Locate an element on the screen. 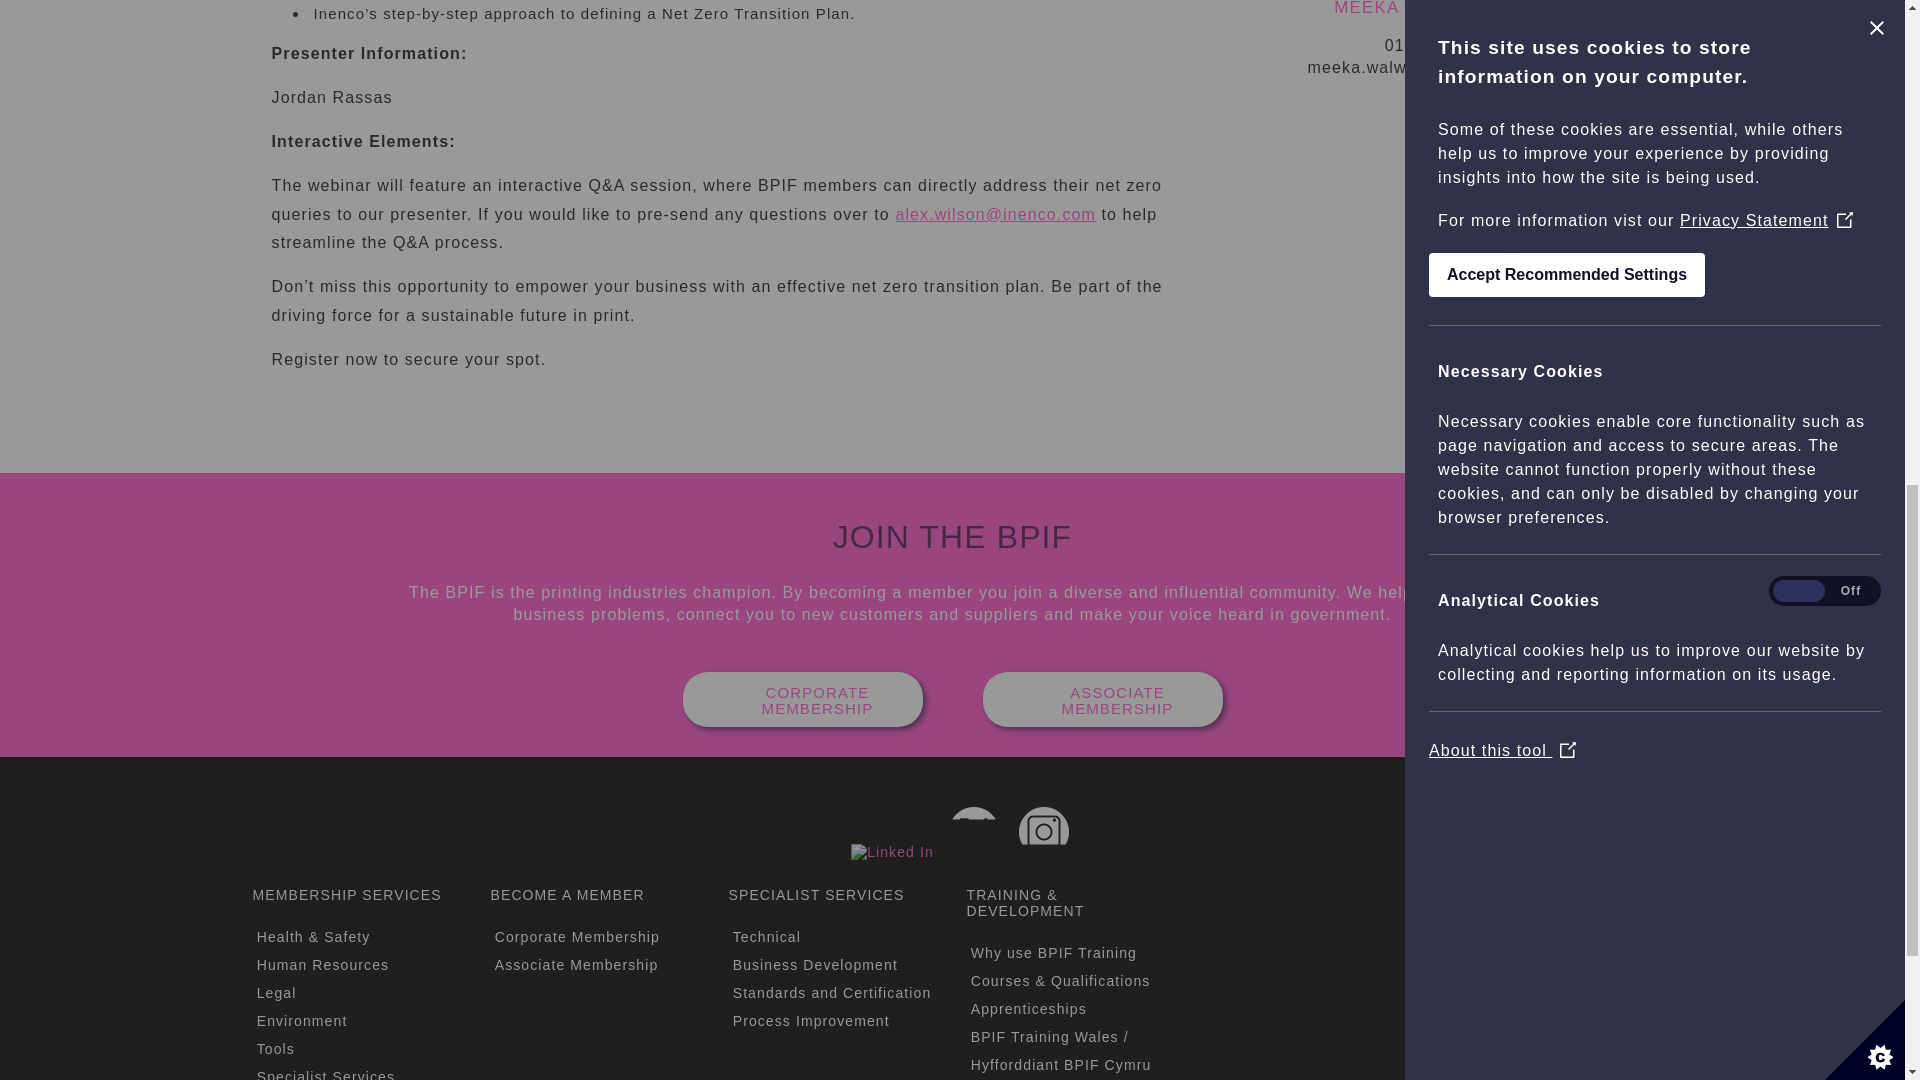 Image resolution: width=1920 pixels, height=1080 pixels. Human Resources is located at coordinates (323, 964).